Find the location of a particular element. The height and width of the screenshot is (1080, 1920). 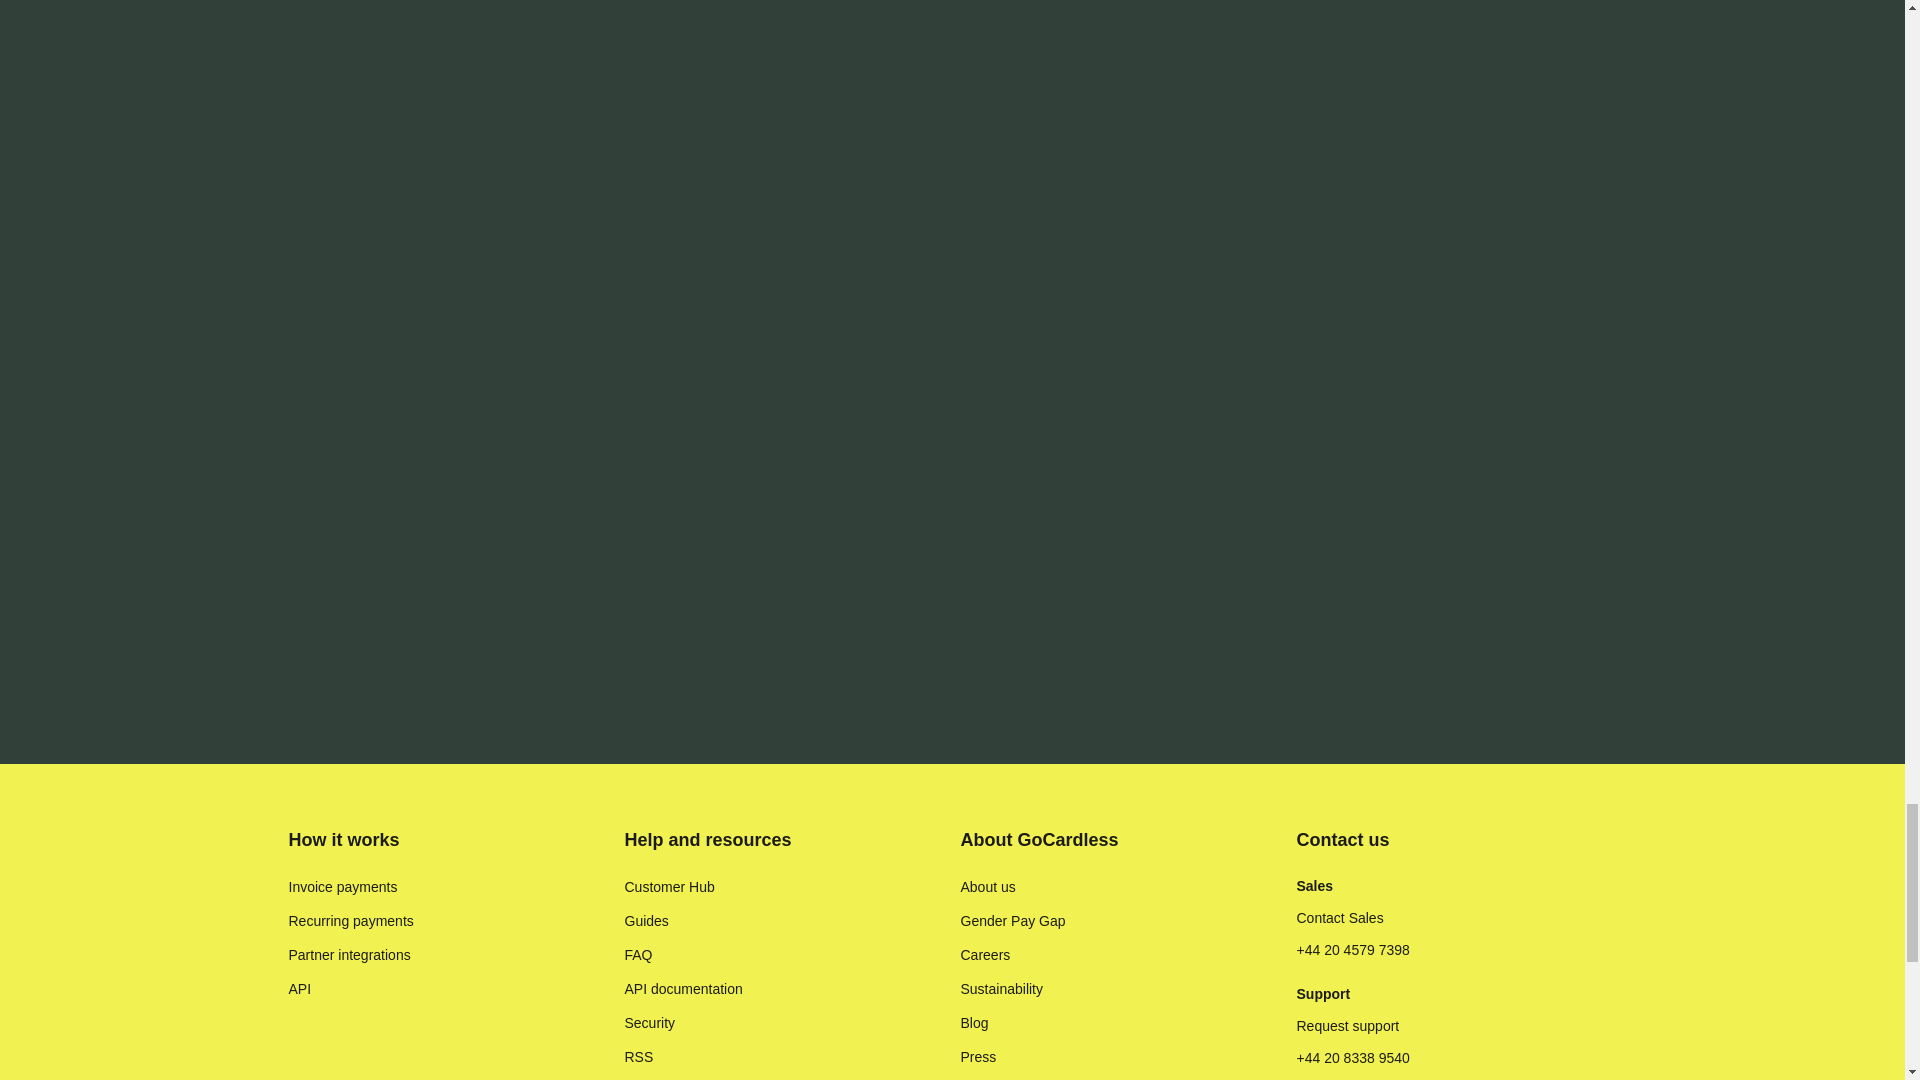

RSS is located at coordinates (638, 1056).